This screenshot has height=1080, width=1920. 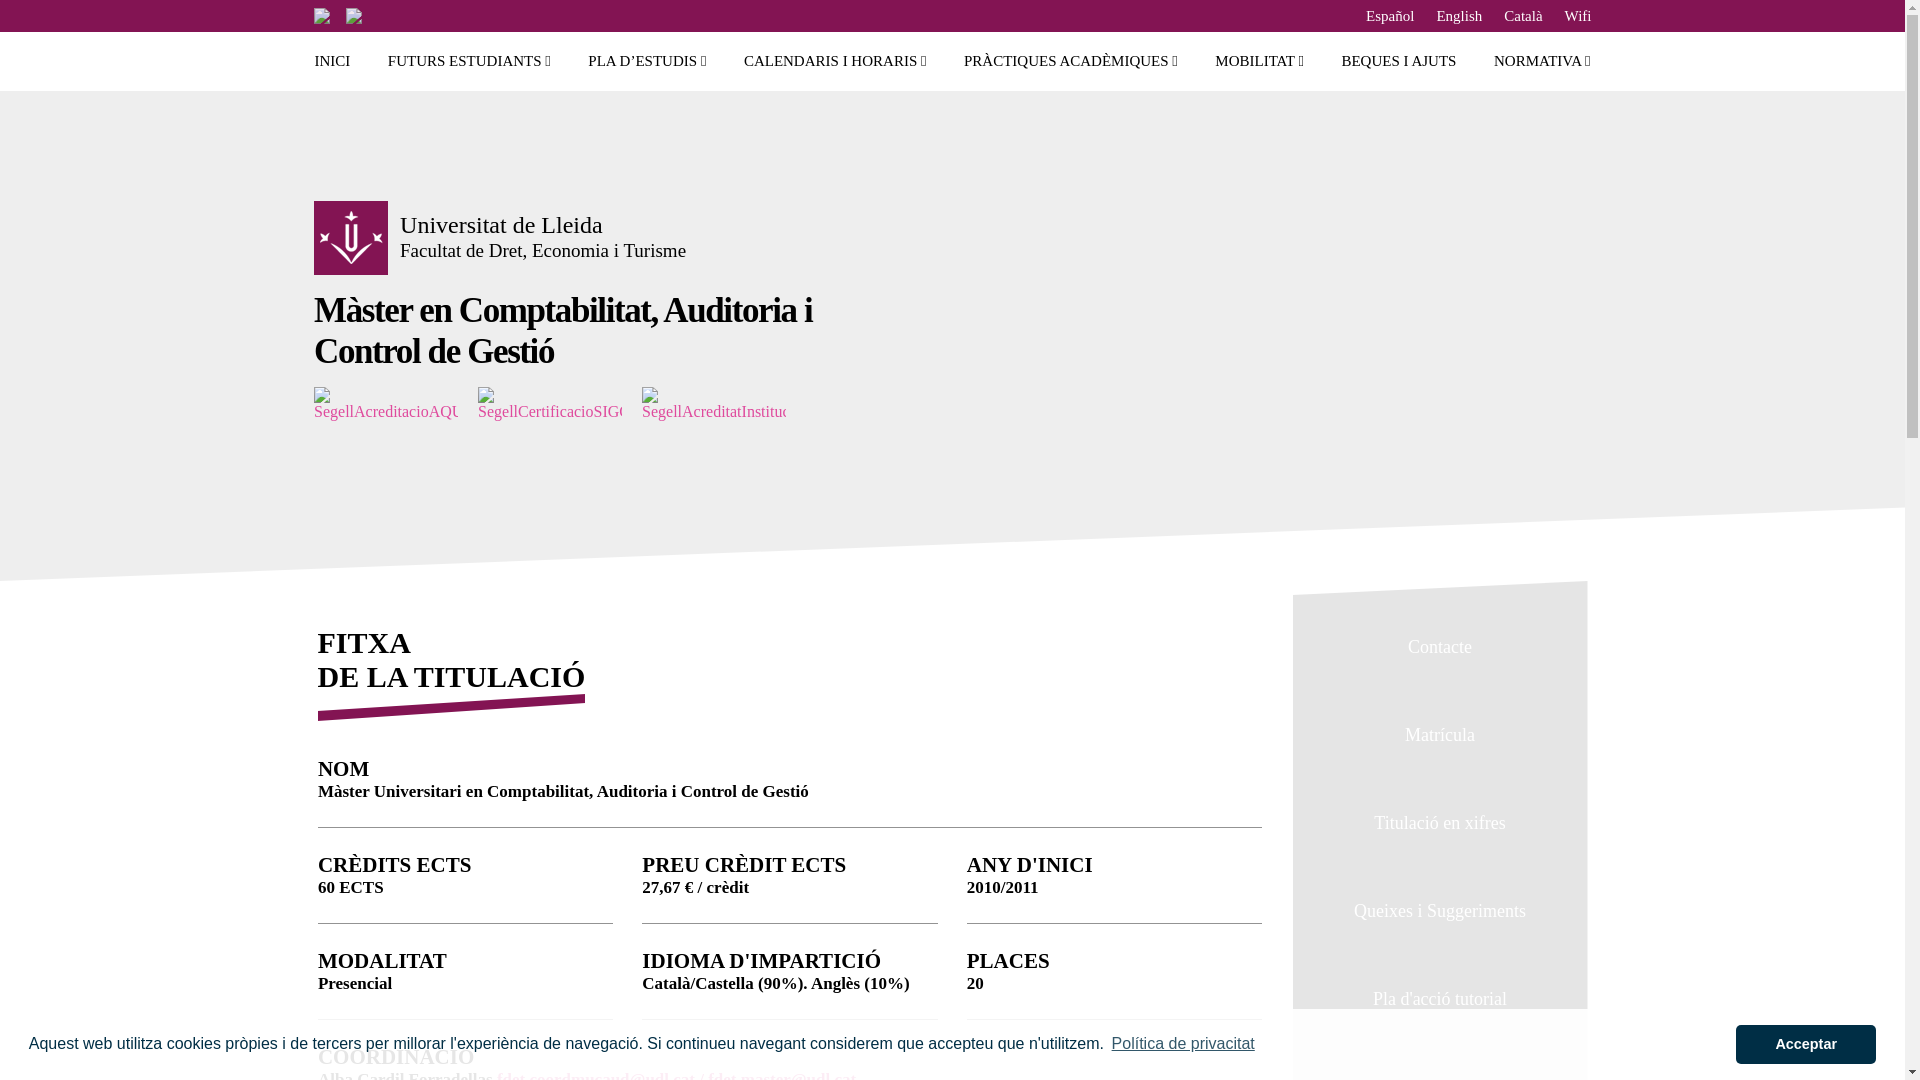 I want to click on SegellAcreditacioAQU_MCACGestio_ca, so click(x=396, y=404).